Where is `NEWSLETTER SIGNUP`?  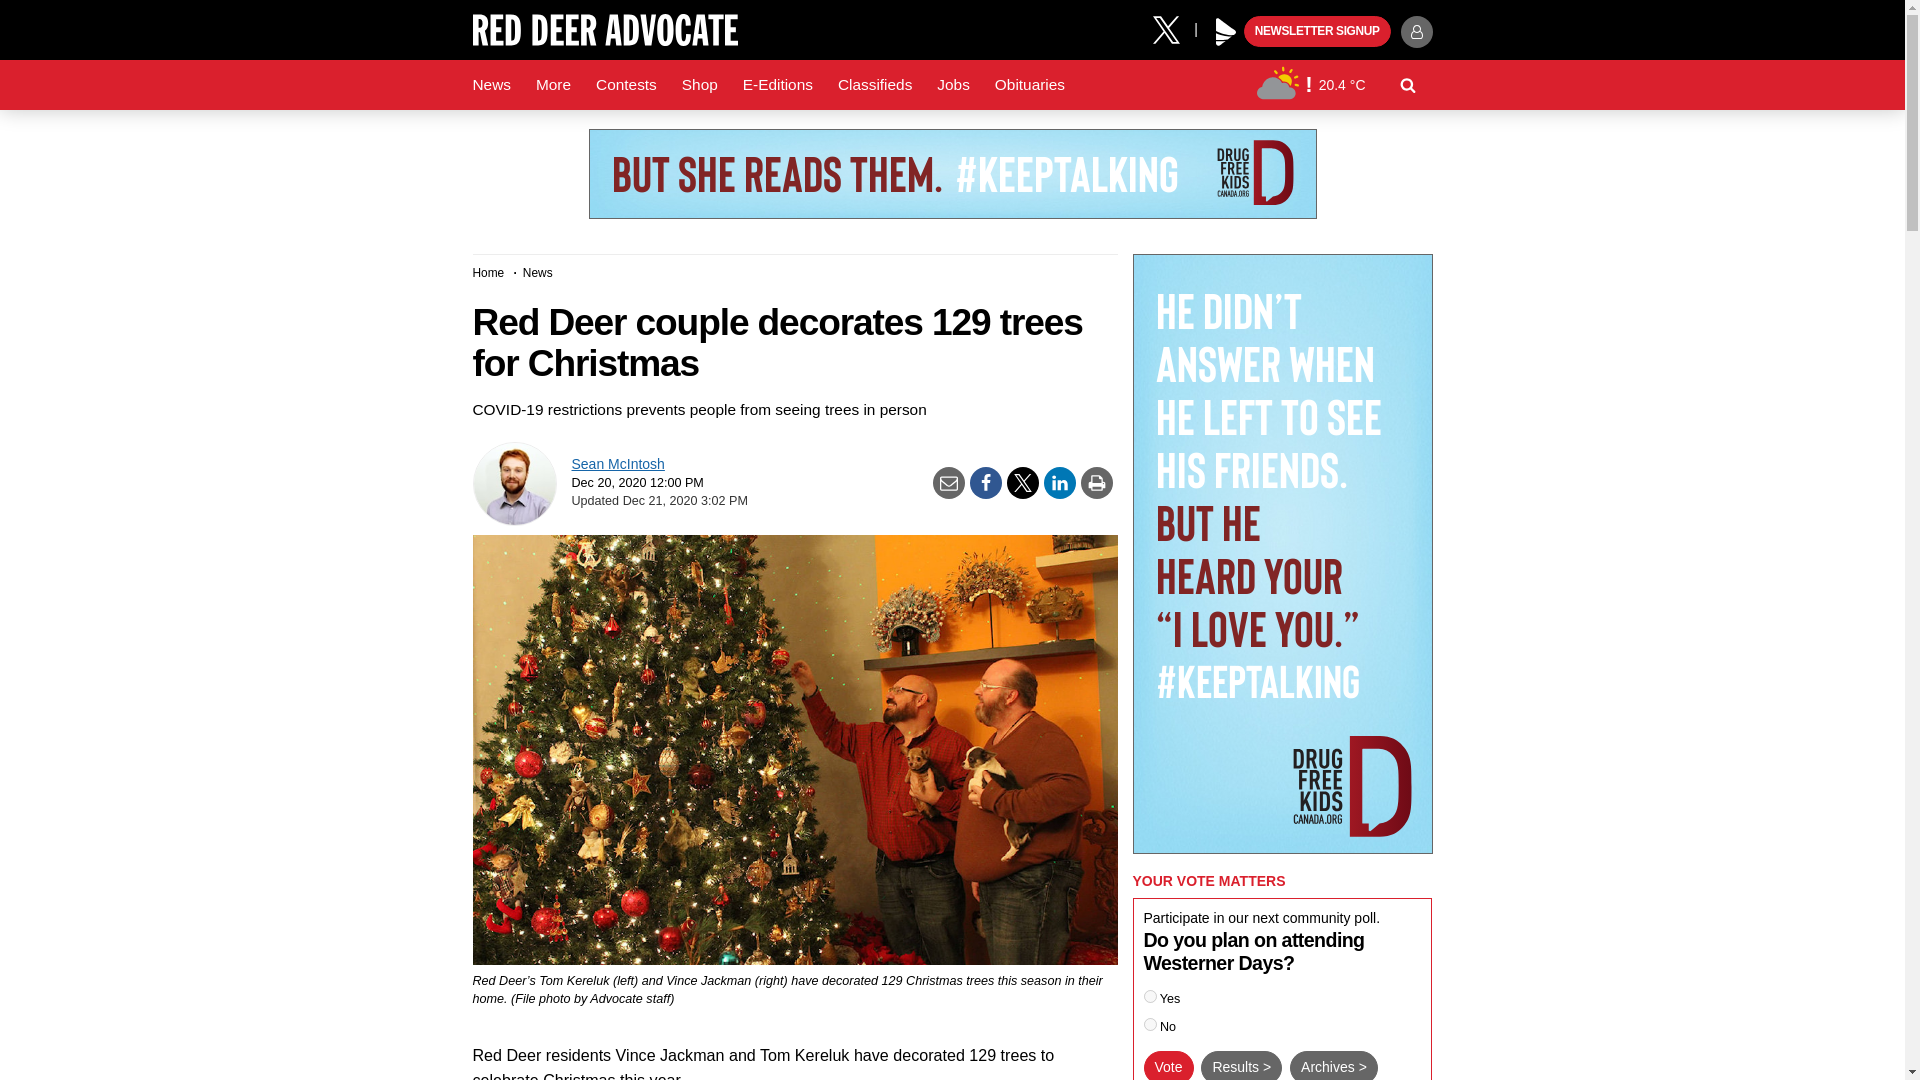 NEWSLETTER SIGNUP is located at coordinates (1317, 32).